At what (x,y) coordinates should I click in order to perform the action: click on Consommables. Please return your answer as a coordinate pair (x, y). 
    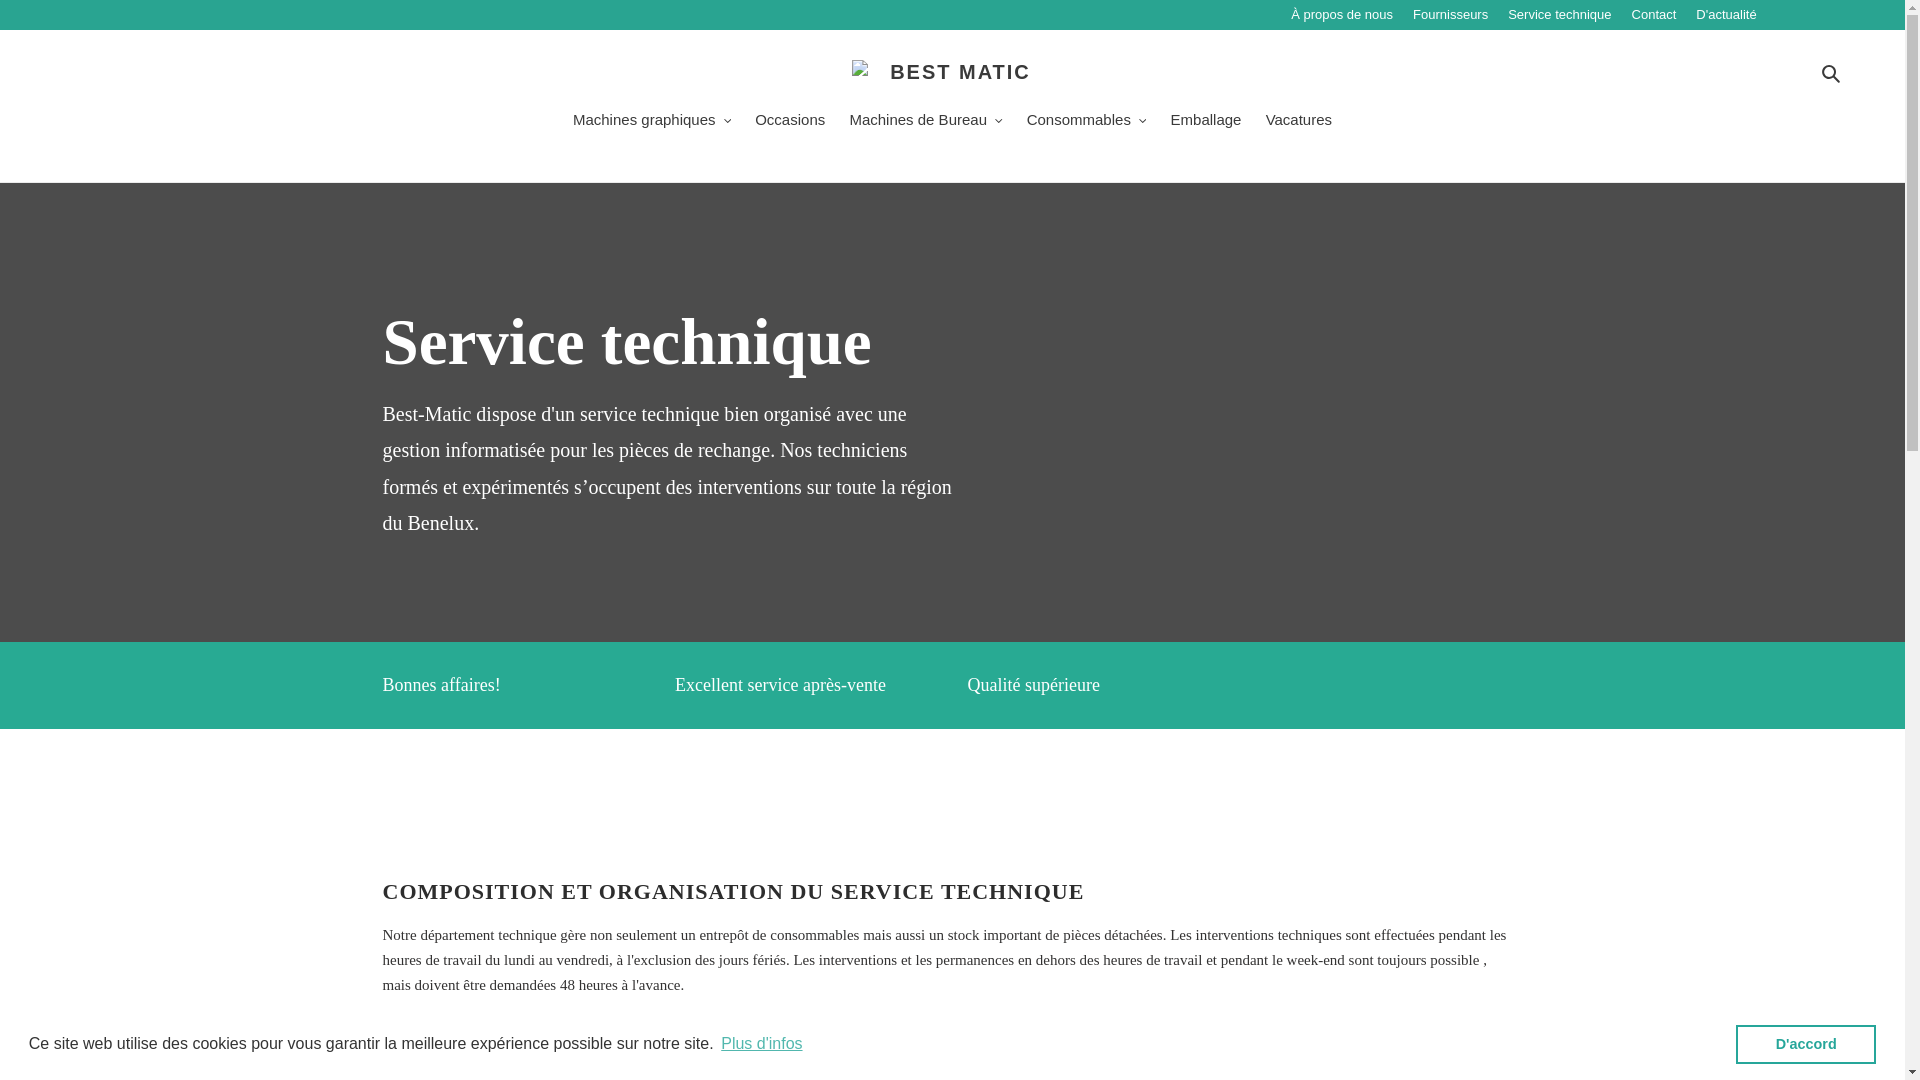
    Looking at the image, I should click on (1087, 122).